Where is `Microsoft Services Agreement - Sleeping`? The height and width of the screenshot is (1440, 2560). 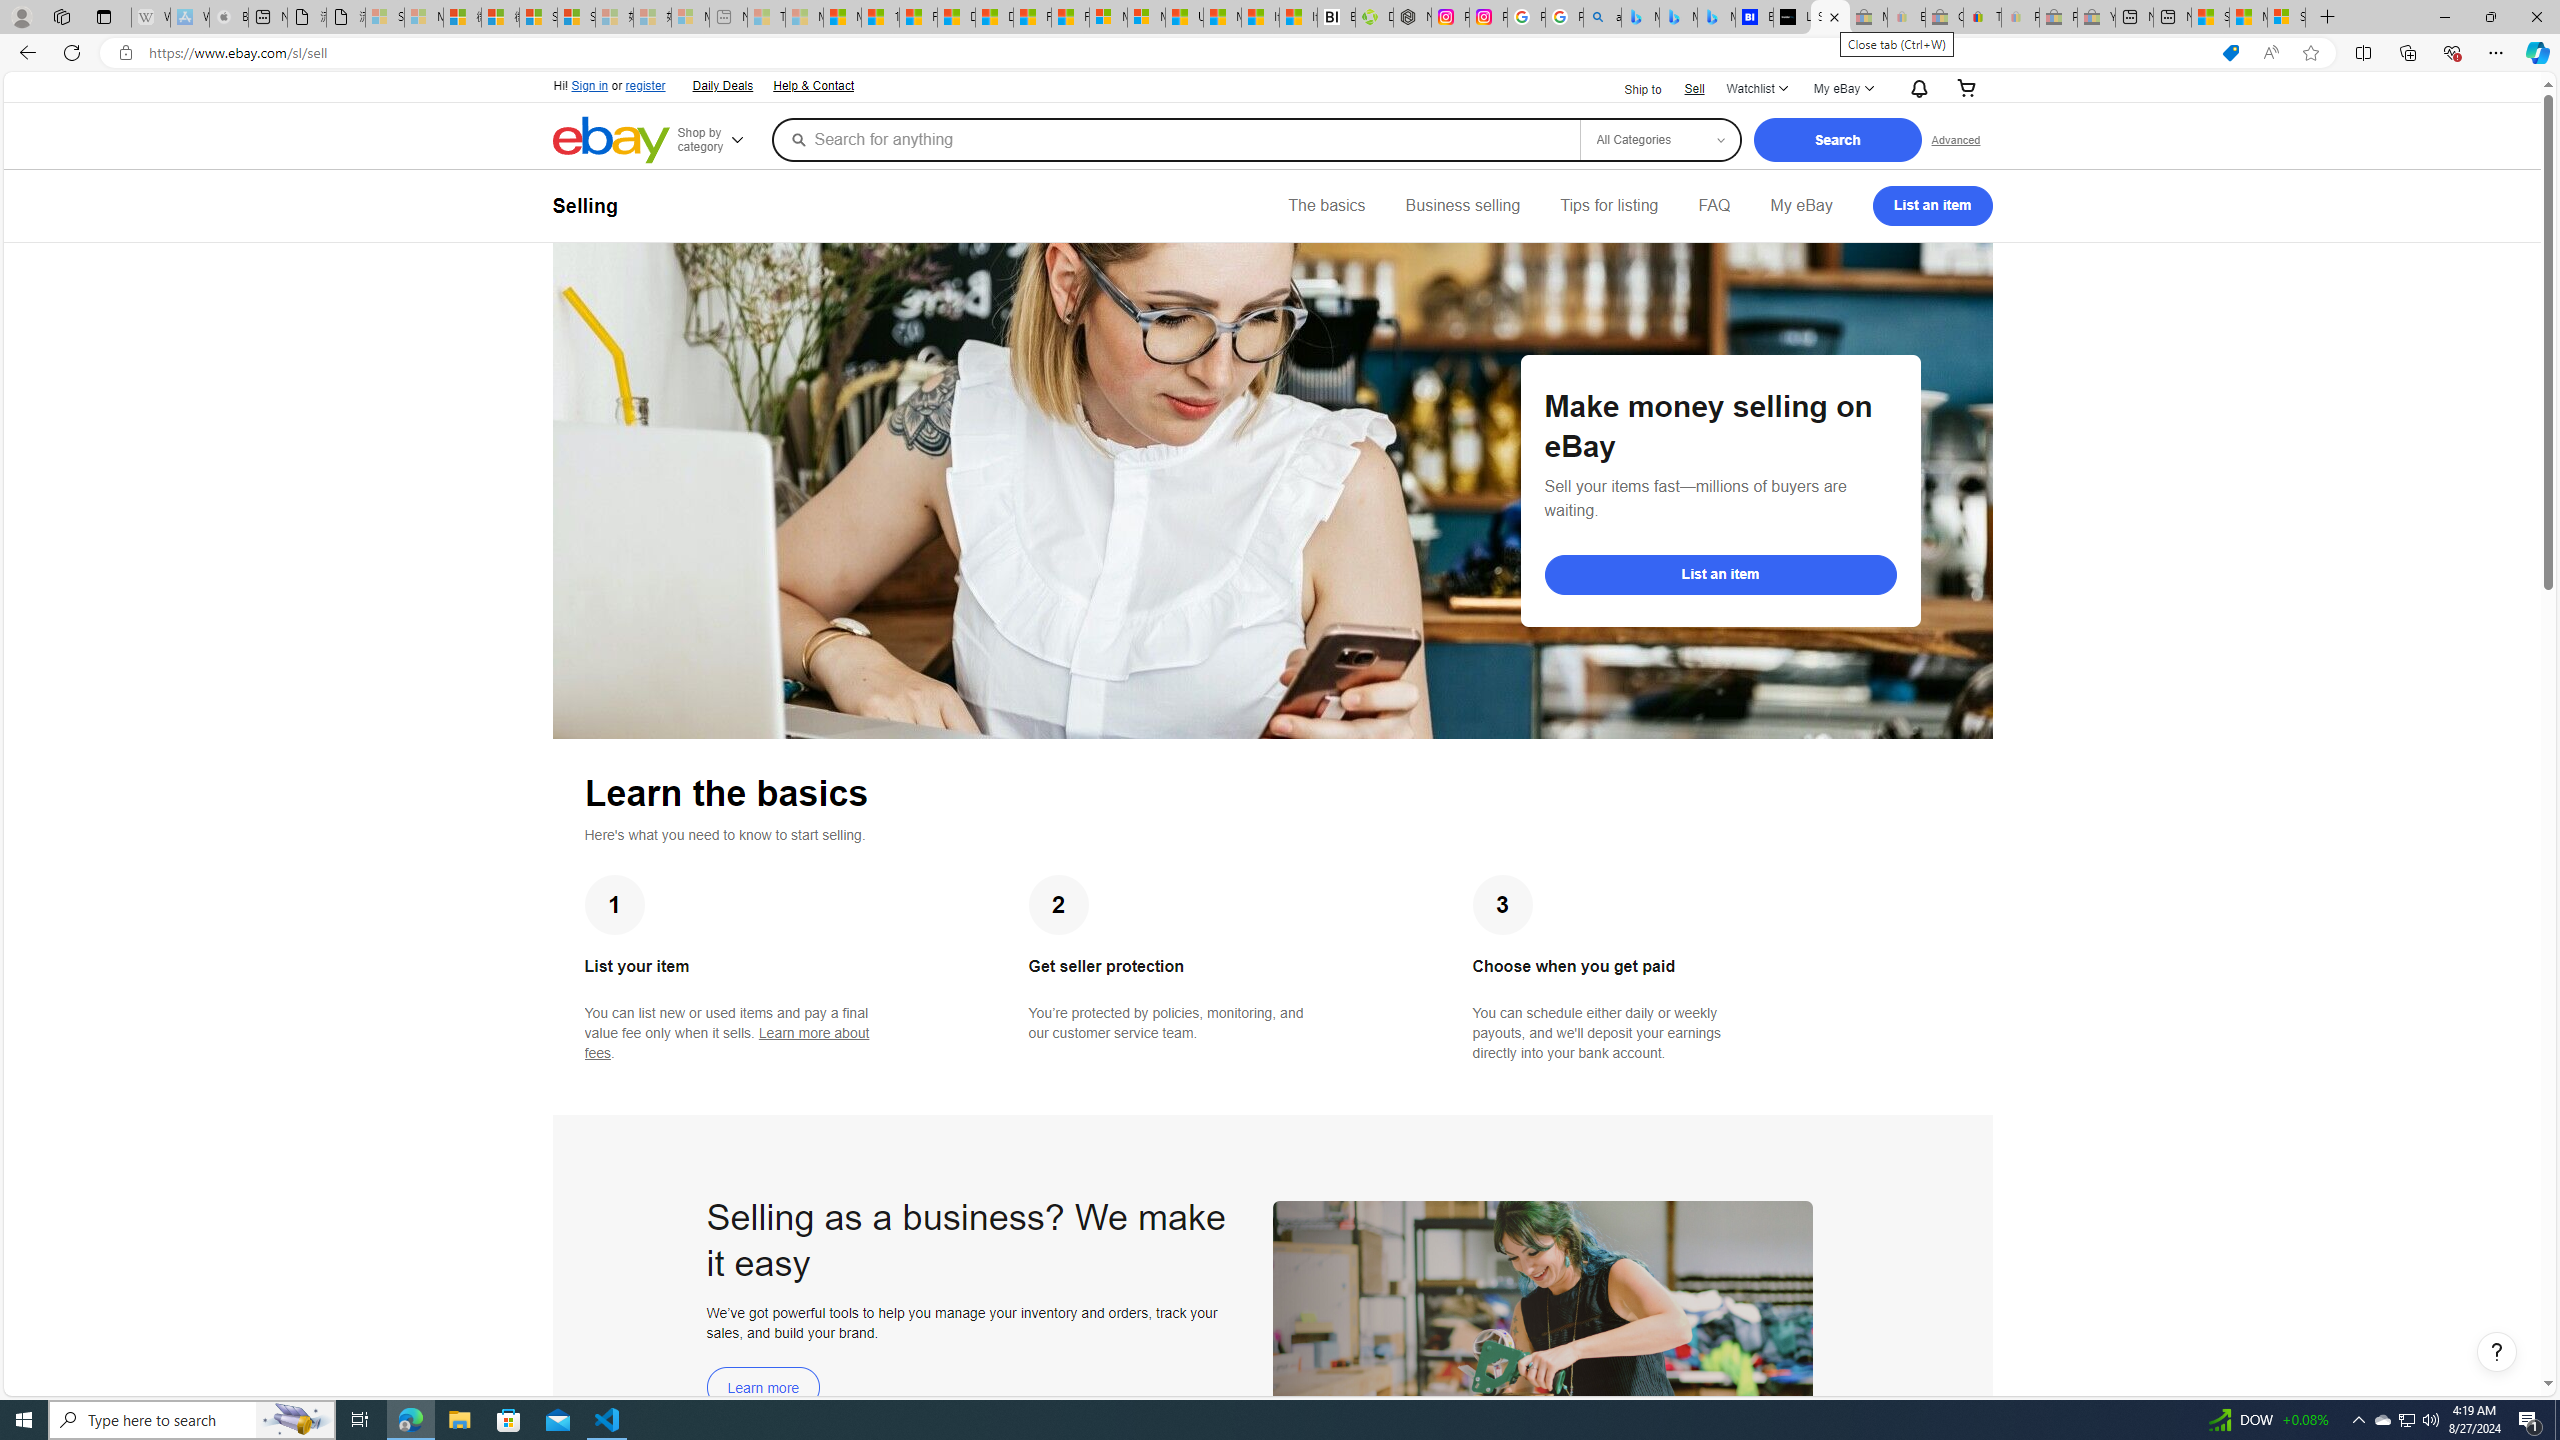 Microsoft Services Agreement - Sleeping is located at coordinates (424, 17).